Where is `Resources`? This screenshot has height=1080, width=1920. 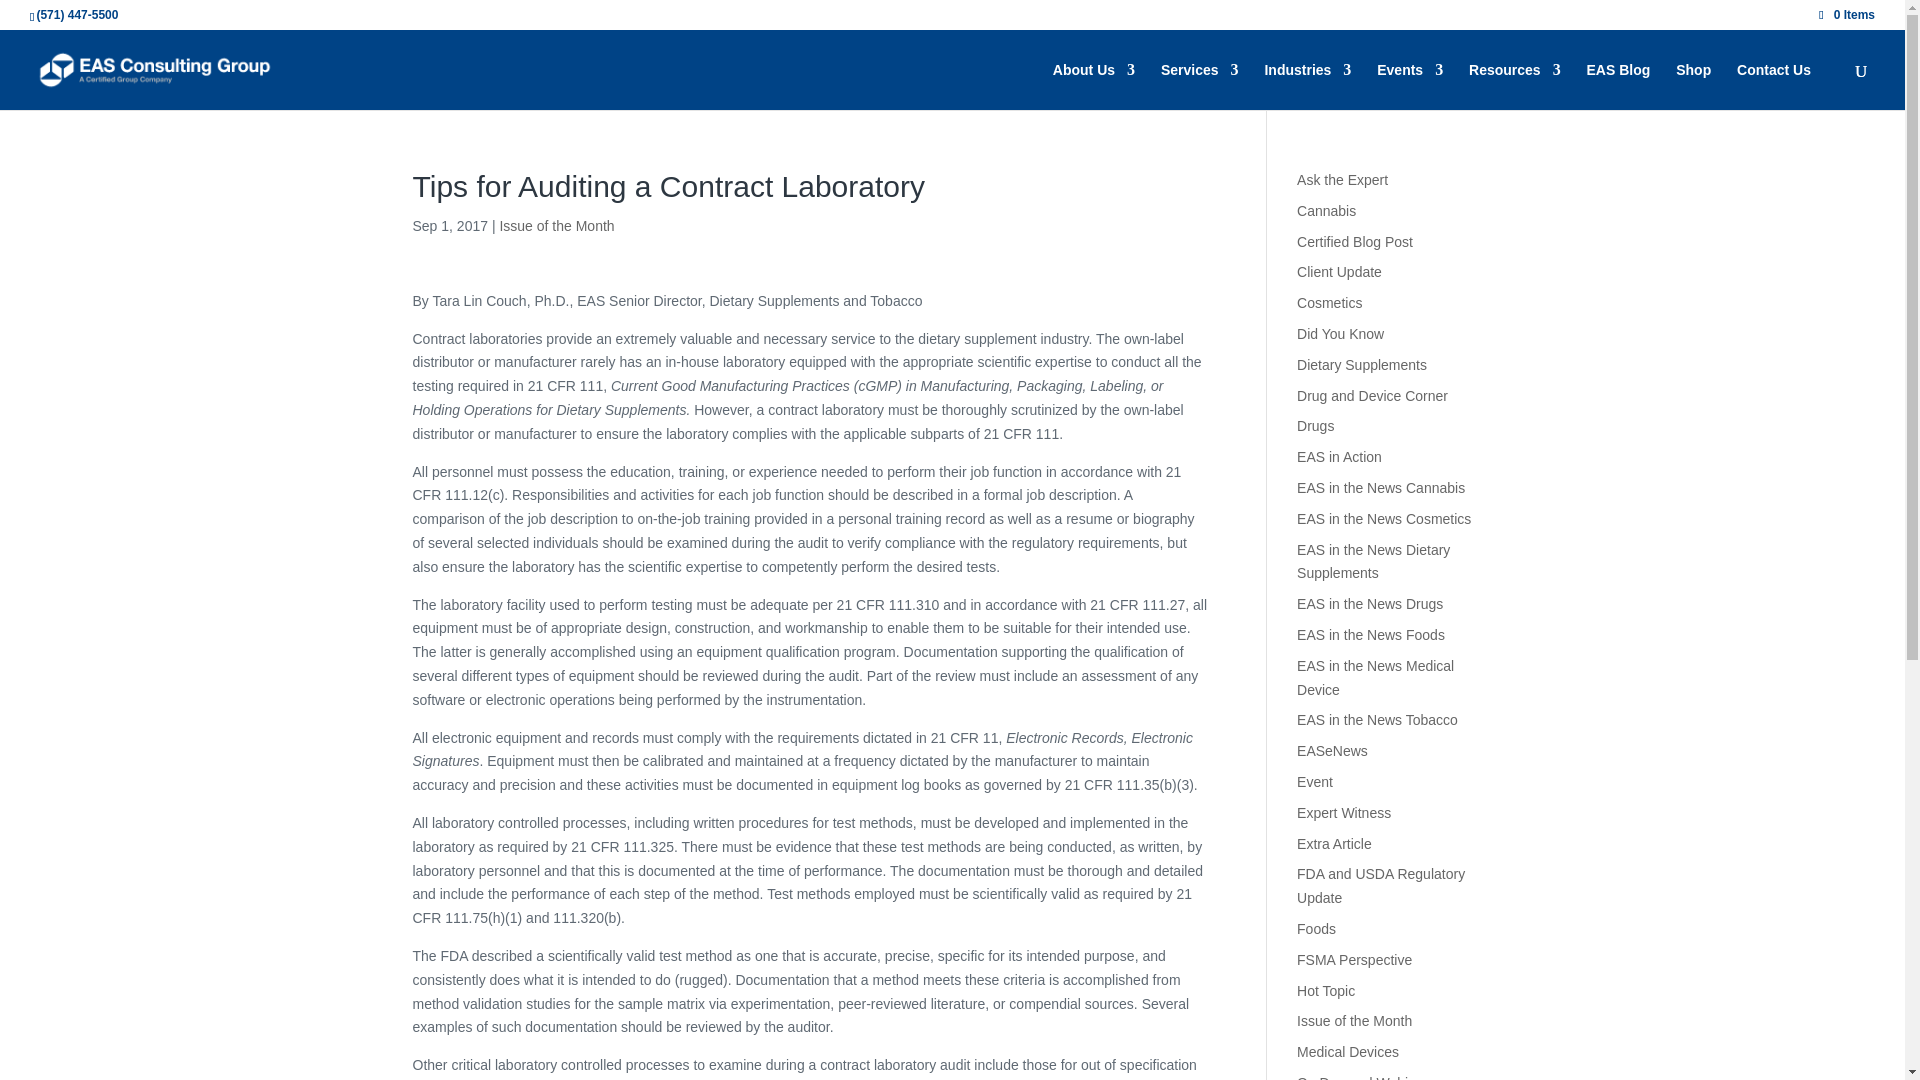
Resources is located at coordinates (1514, 86).